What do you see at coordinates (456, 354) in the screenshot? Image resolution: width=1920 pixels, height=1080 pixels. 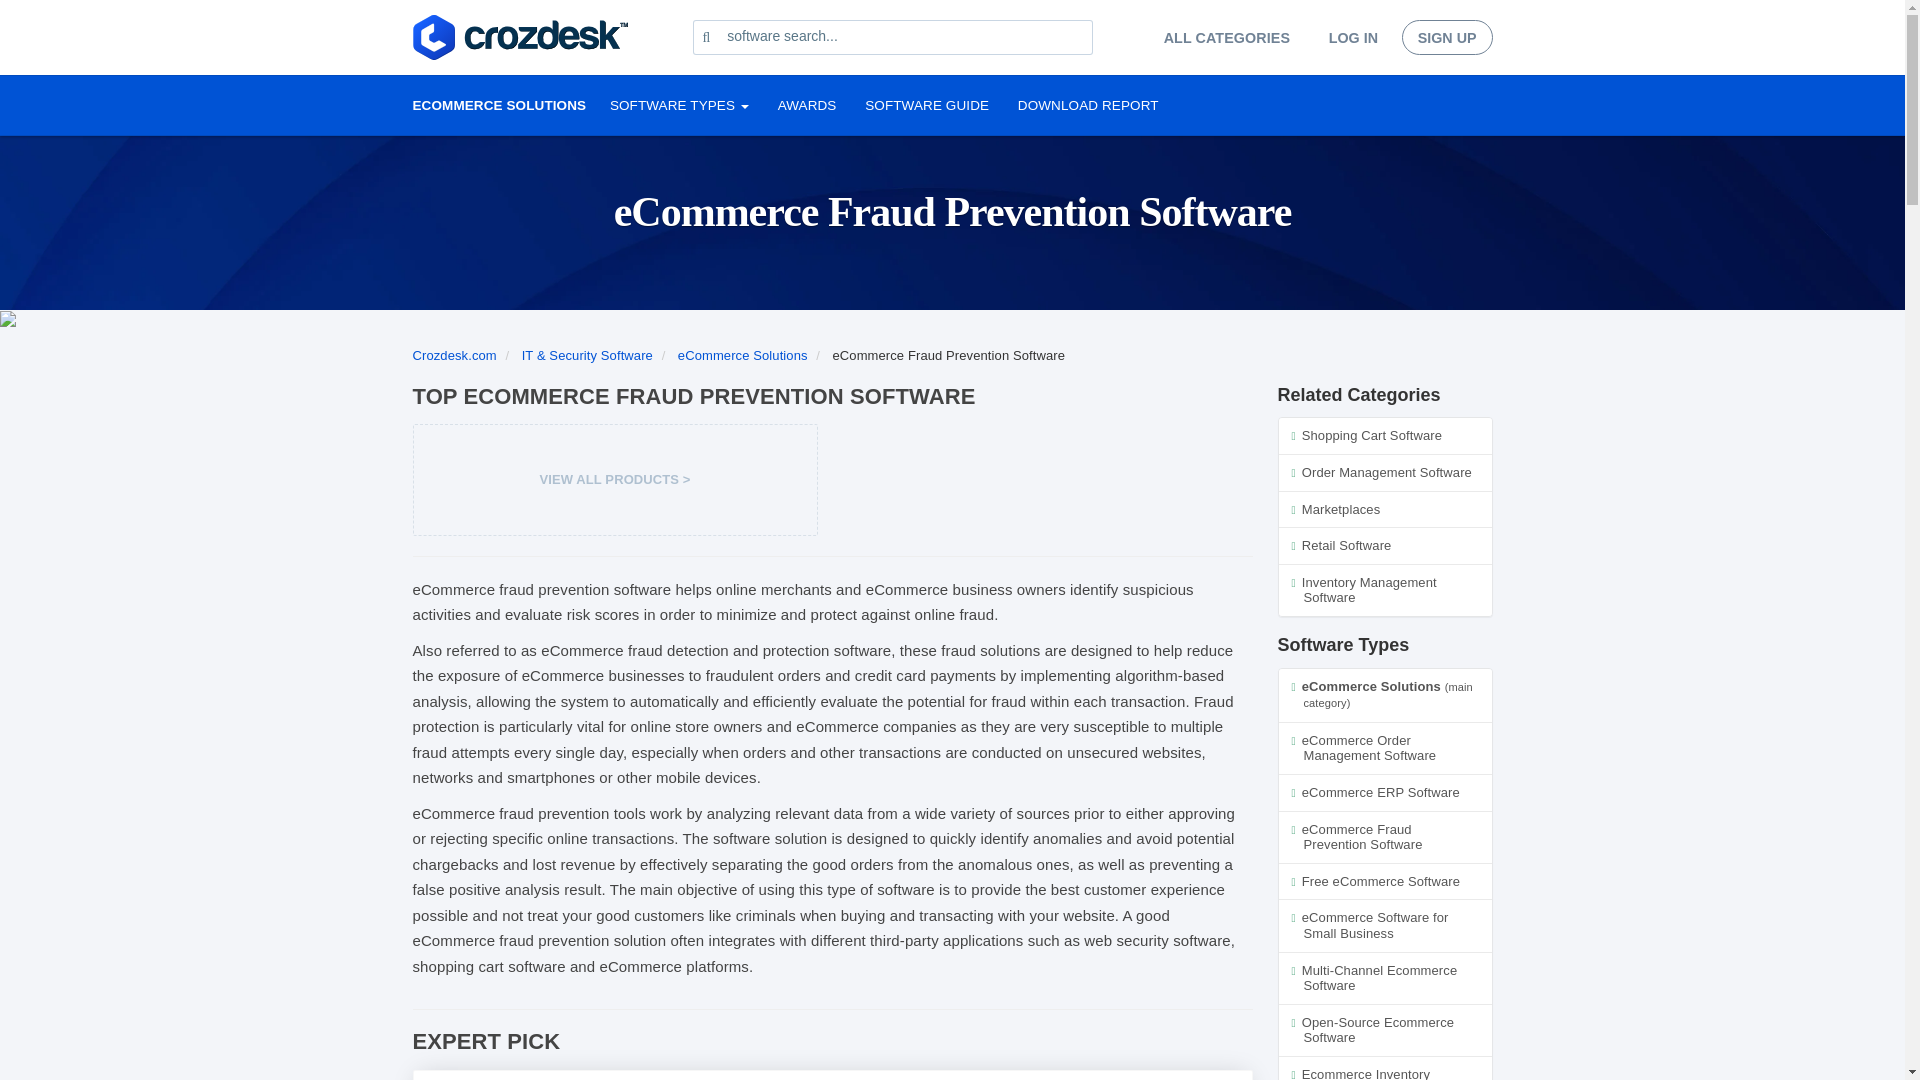 I see `Crozdesk.com` at bounding box center [456, 354].